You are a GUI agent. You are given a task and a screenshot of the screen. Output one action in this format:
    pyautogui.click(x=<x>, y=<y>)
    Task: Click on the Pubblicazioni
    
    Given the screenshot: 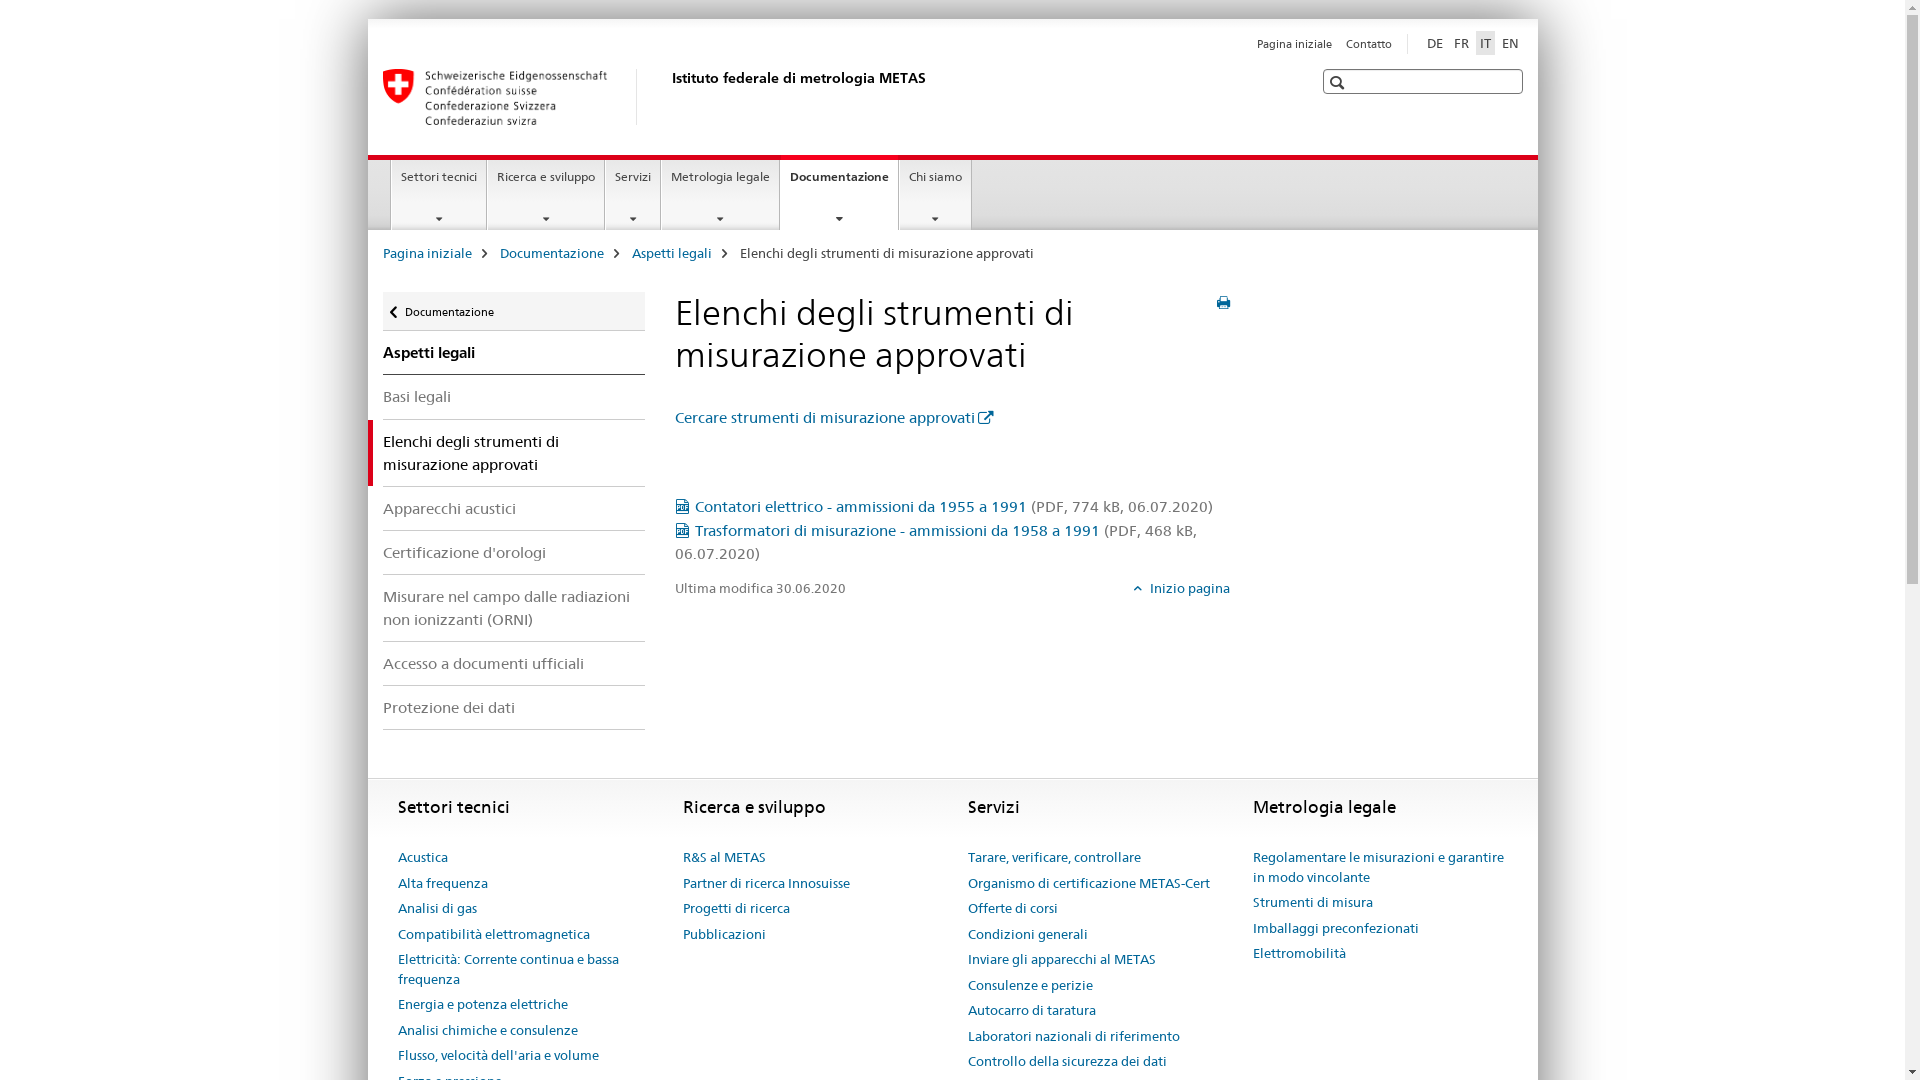 What is the action you would take?
    pyautogui.click(x=724, y=935)
    